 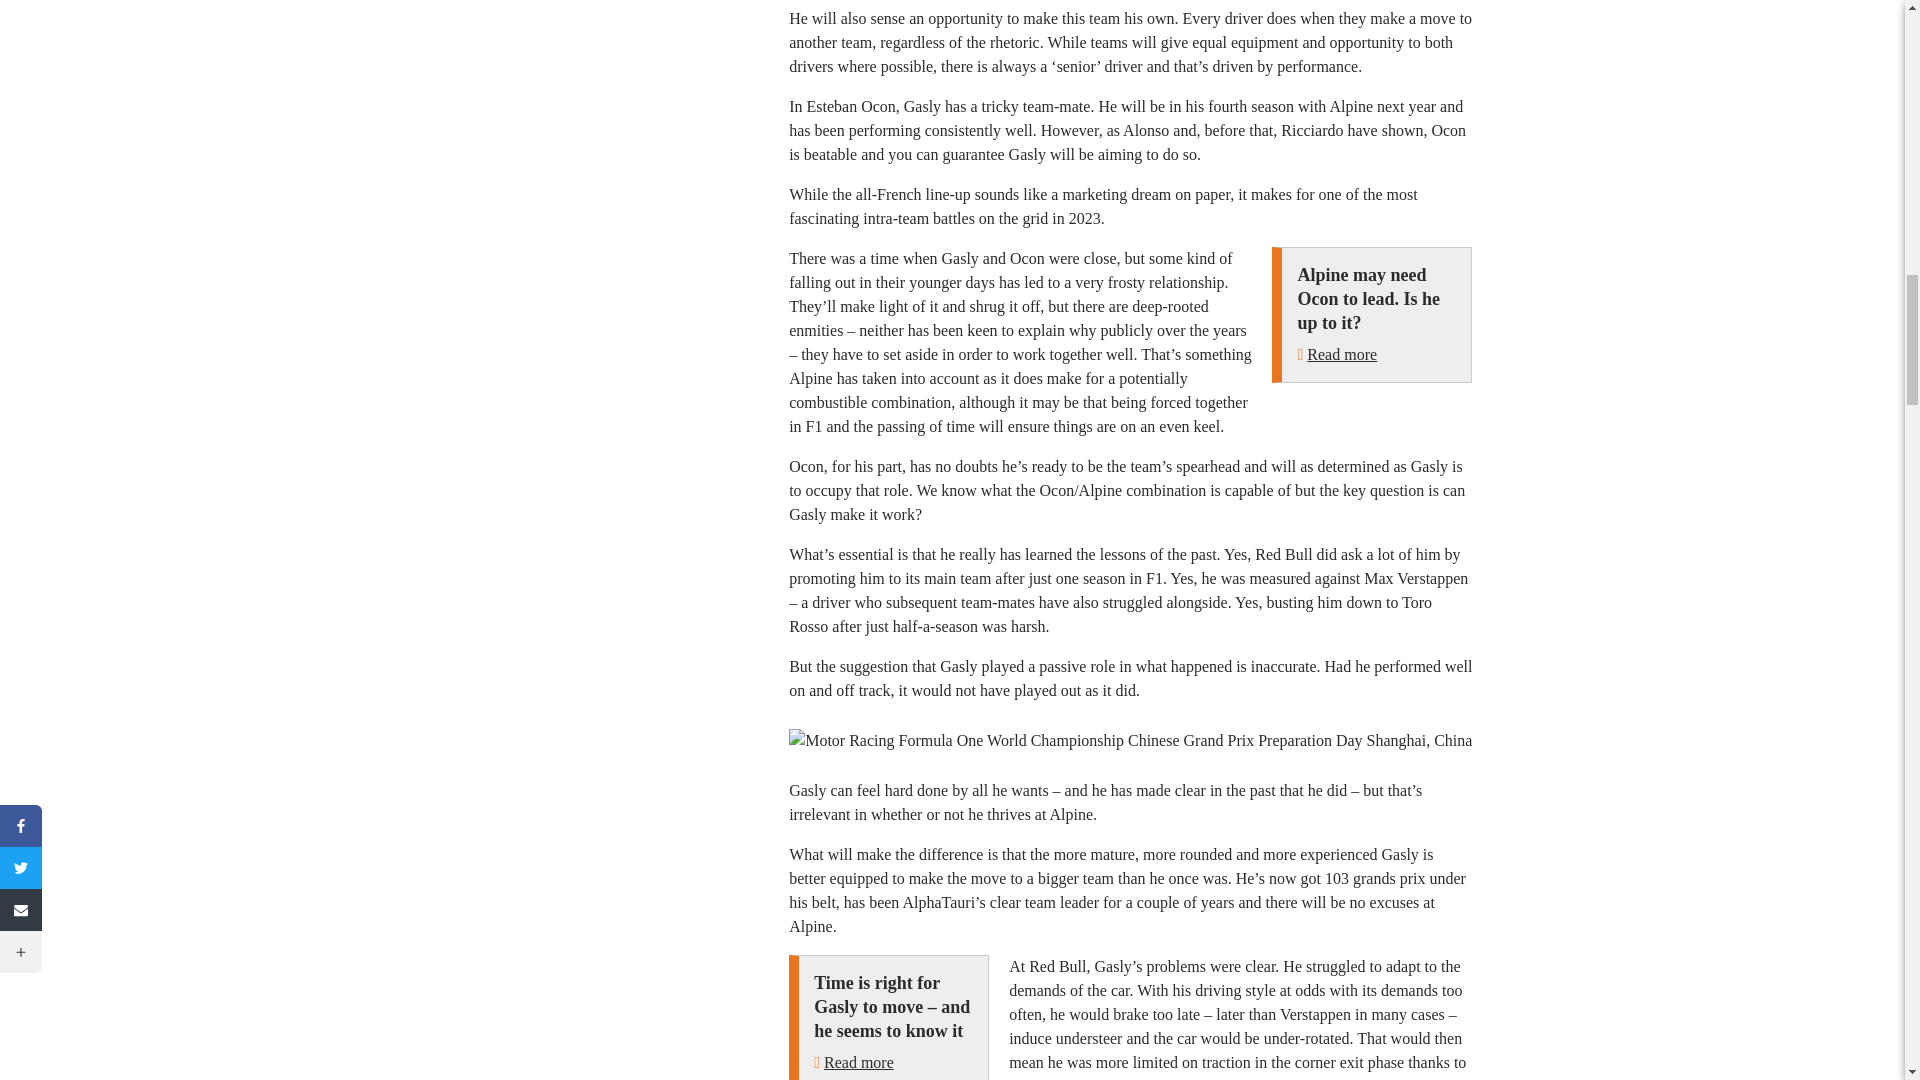 I want to click on Read more, so click(x=1342, y=354).